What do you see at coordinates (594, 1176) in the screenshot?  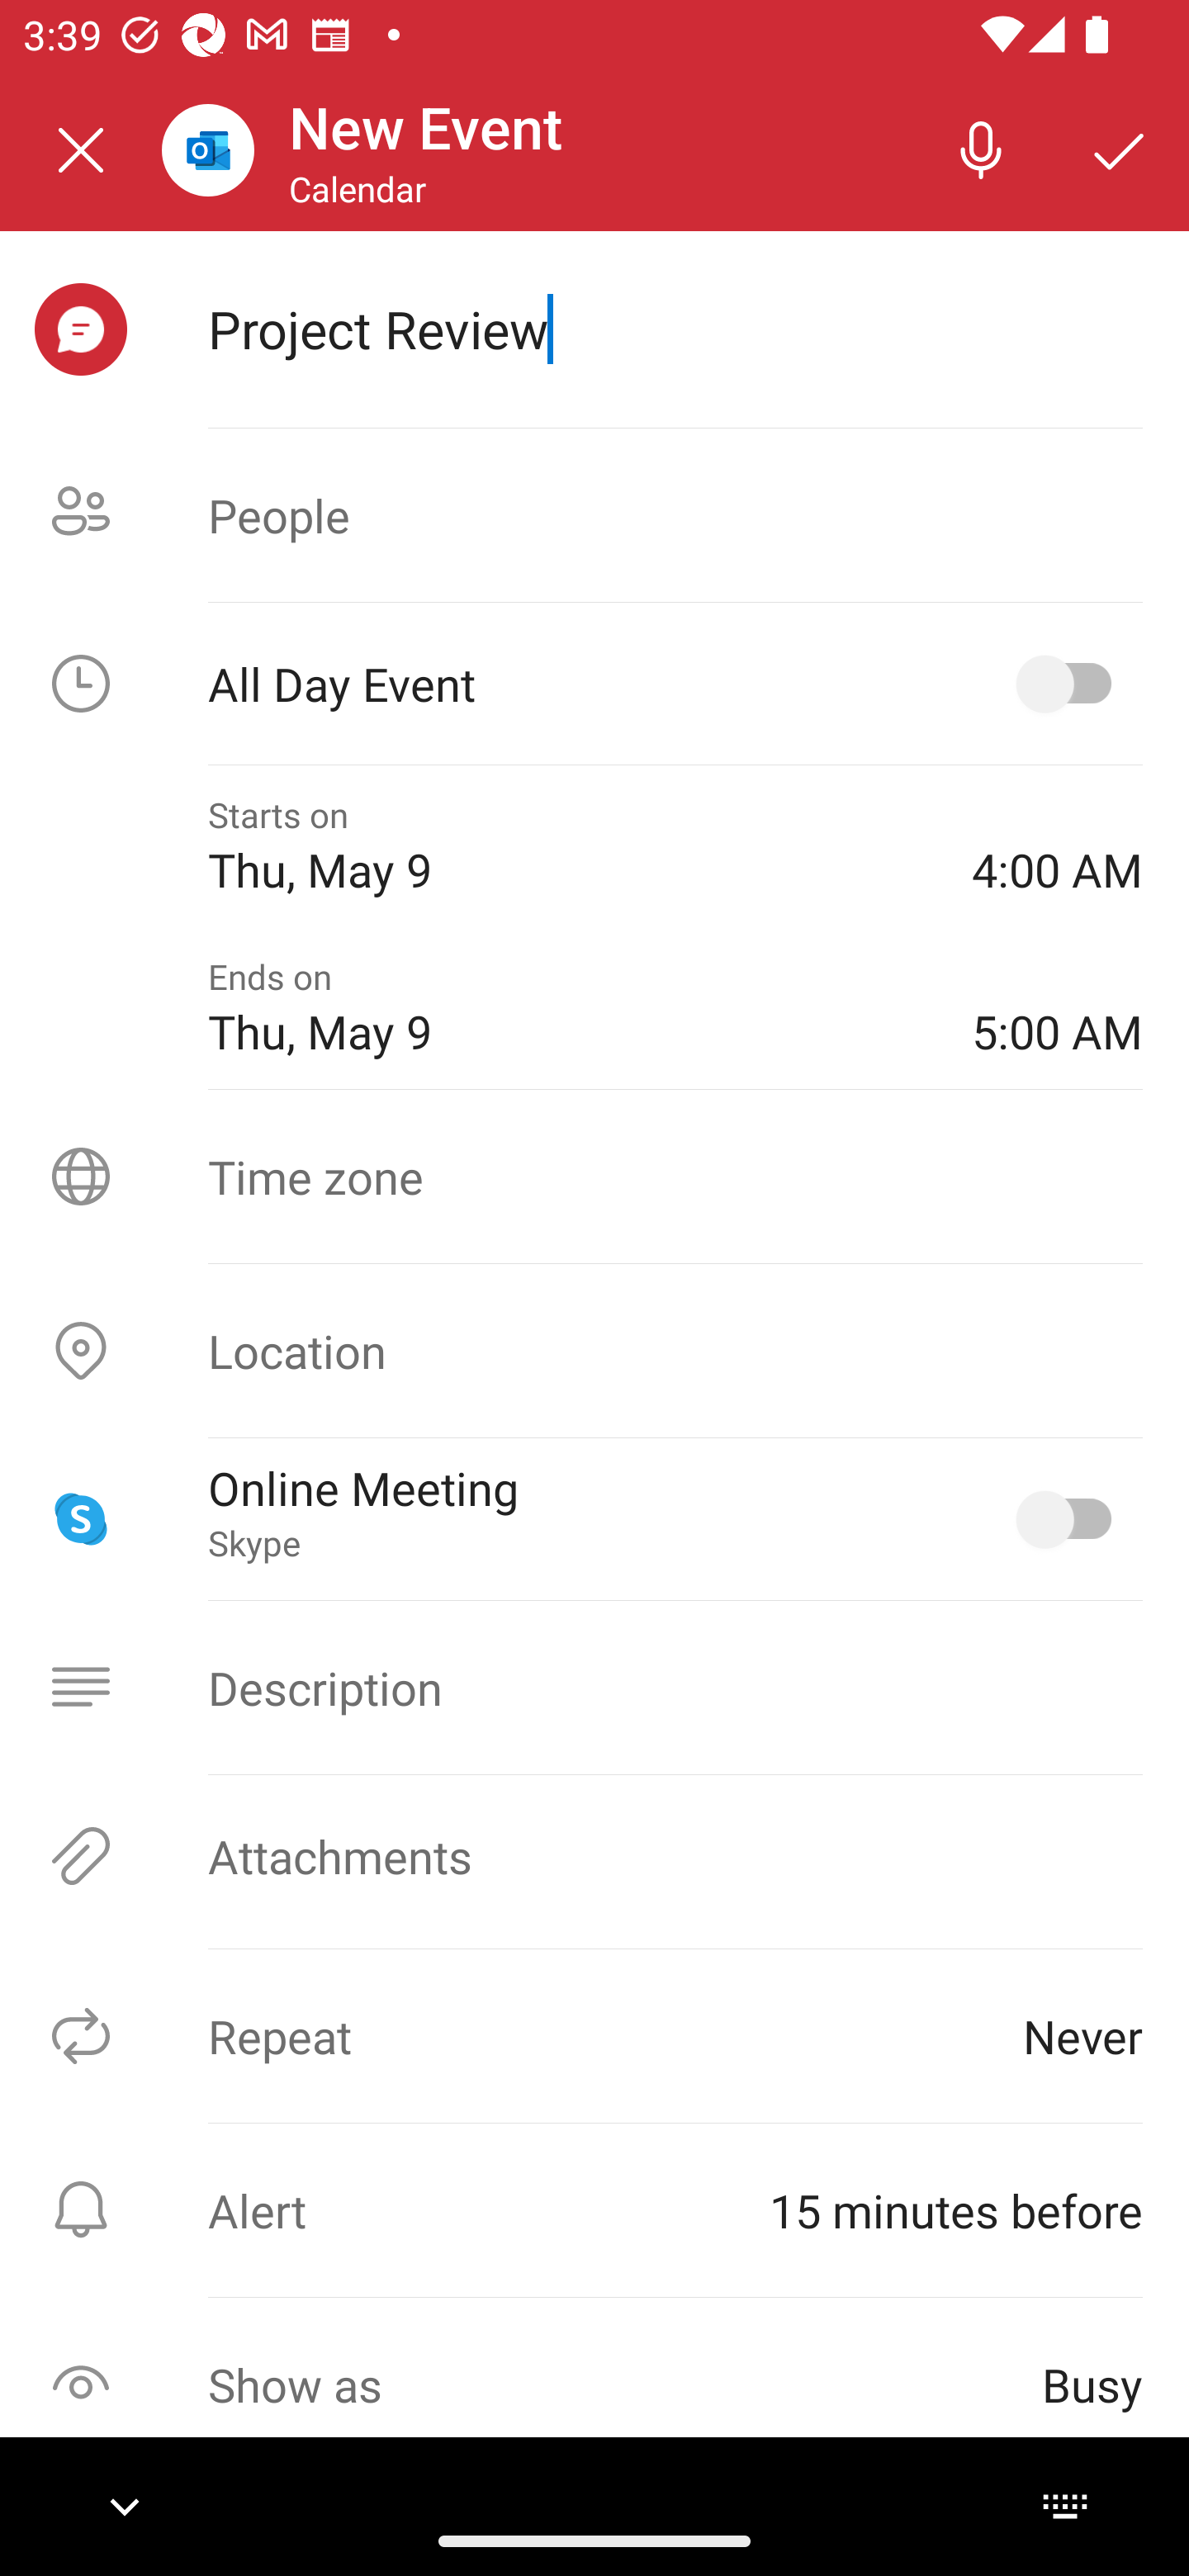 I see `Time zone` at bounding box center [594, 1176].